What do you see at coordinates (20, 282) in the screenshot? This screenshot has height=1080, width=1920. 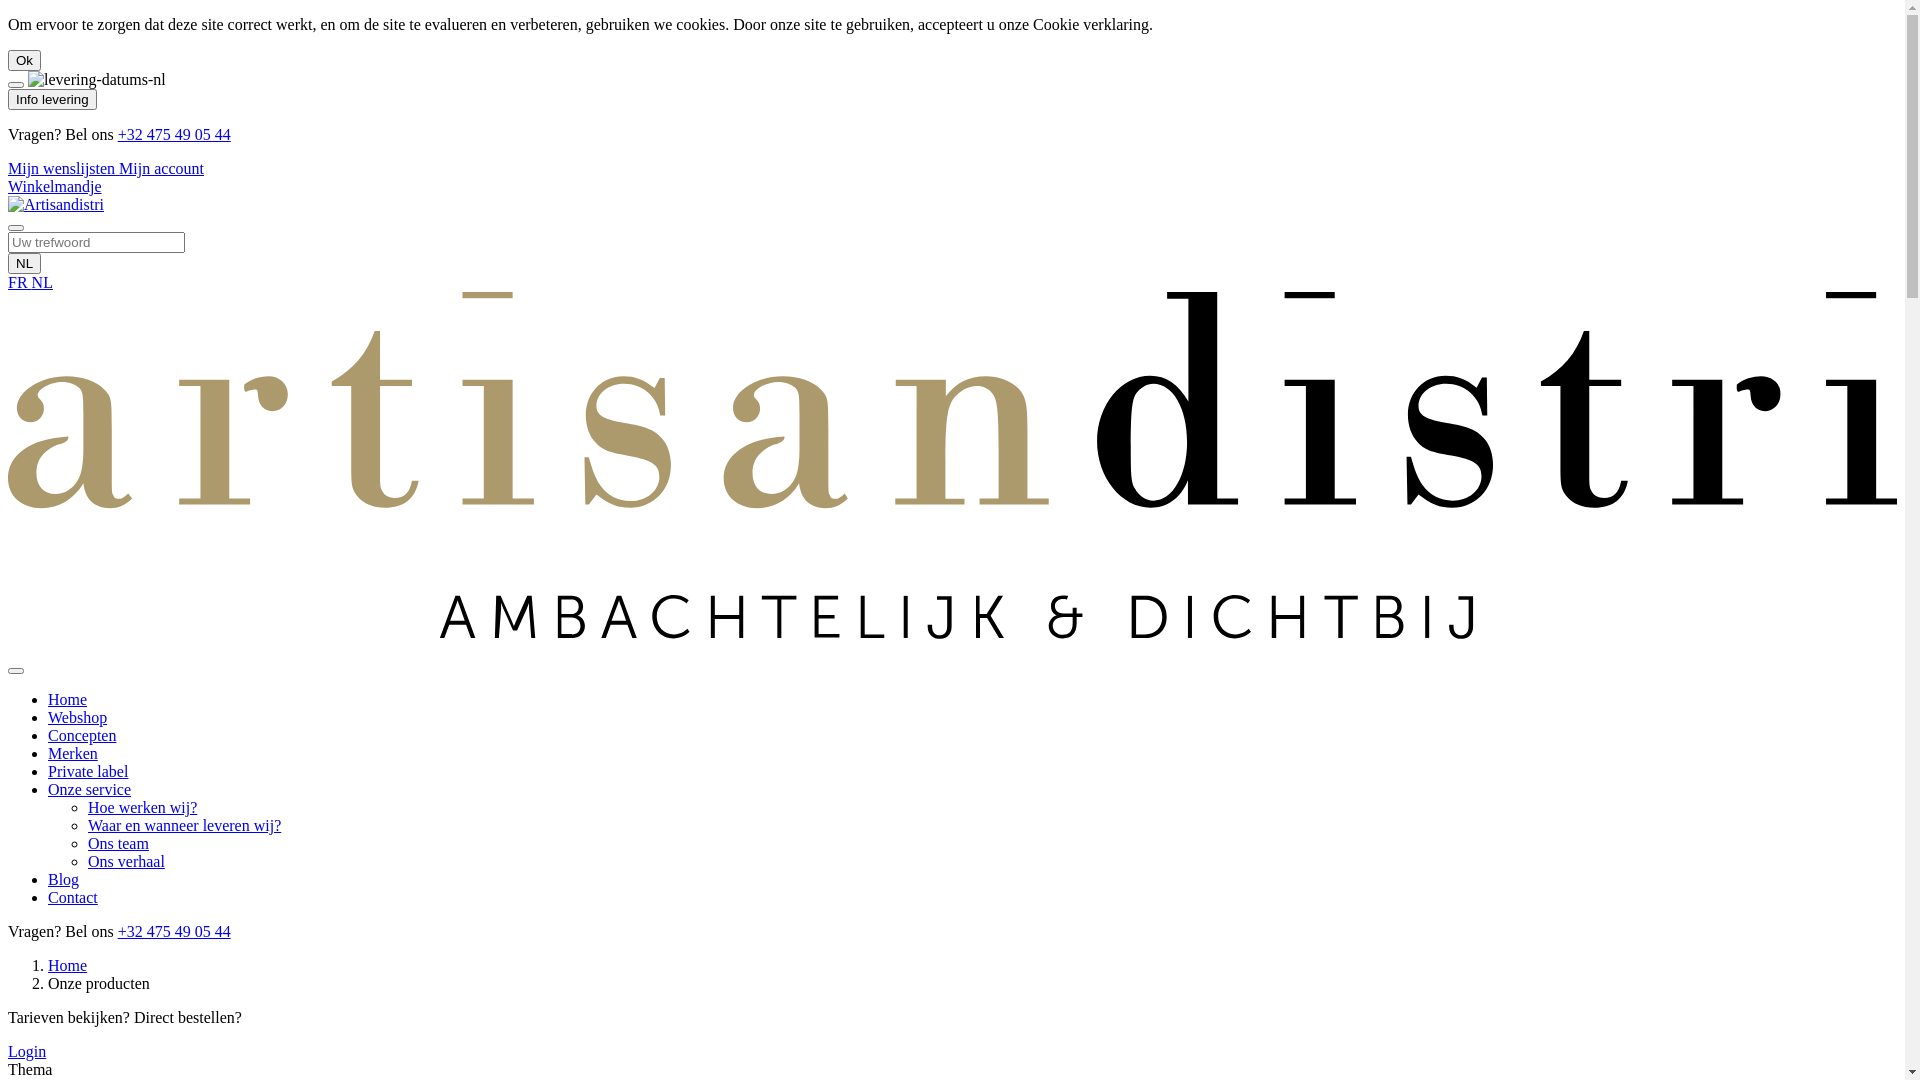 I see `FR` at bounding box center [20, 282].